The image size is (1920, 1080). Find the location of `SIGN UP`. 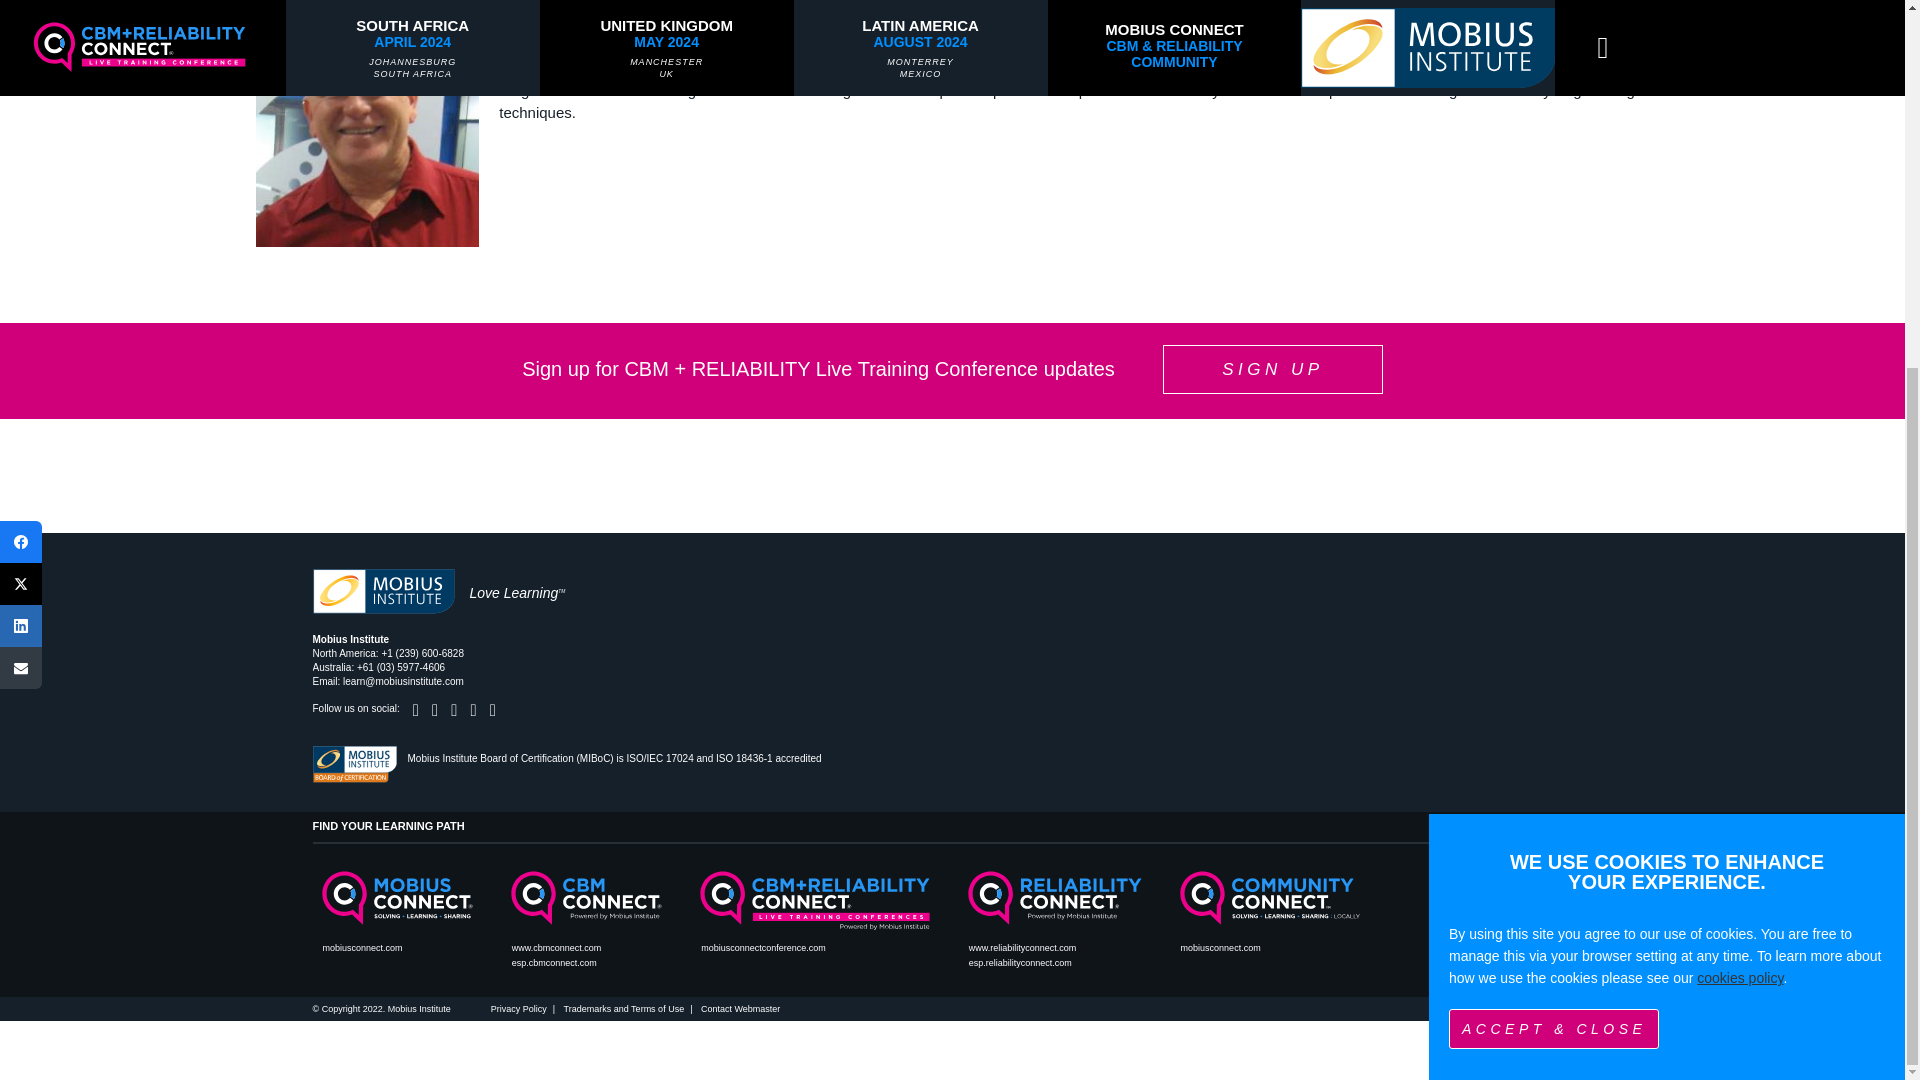

SIGN UP is located at coordinates (1272, 369).